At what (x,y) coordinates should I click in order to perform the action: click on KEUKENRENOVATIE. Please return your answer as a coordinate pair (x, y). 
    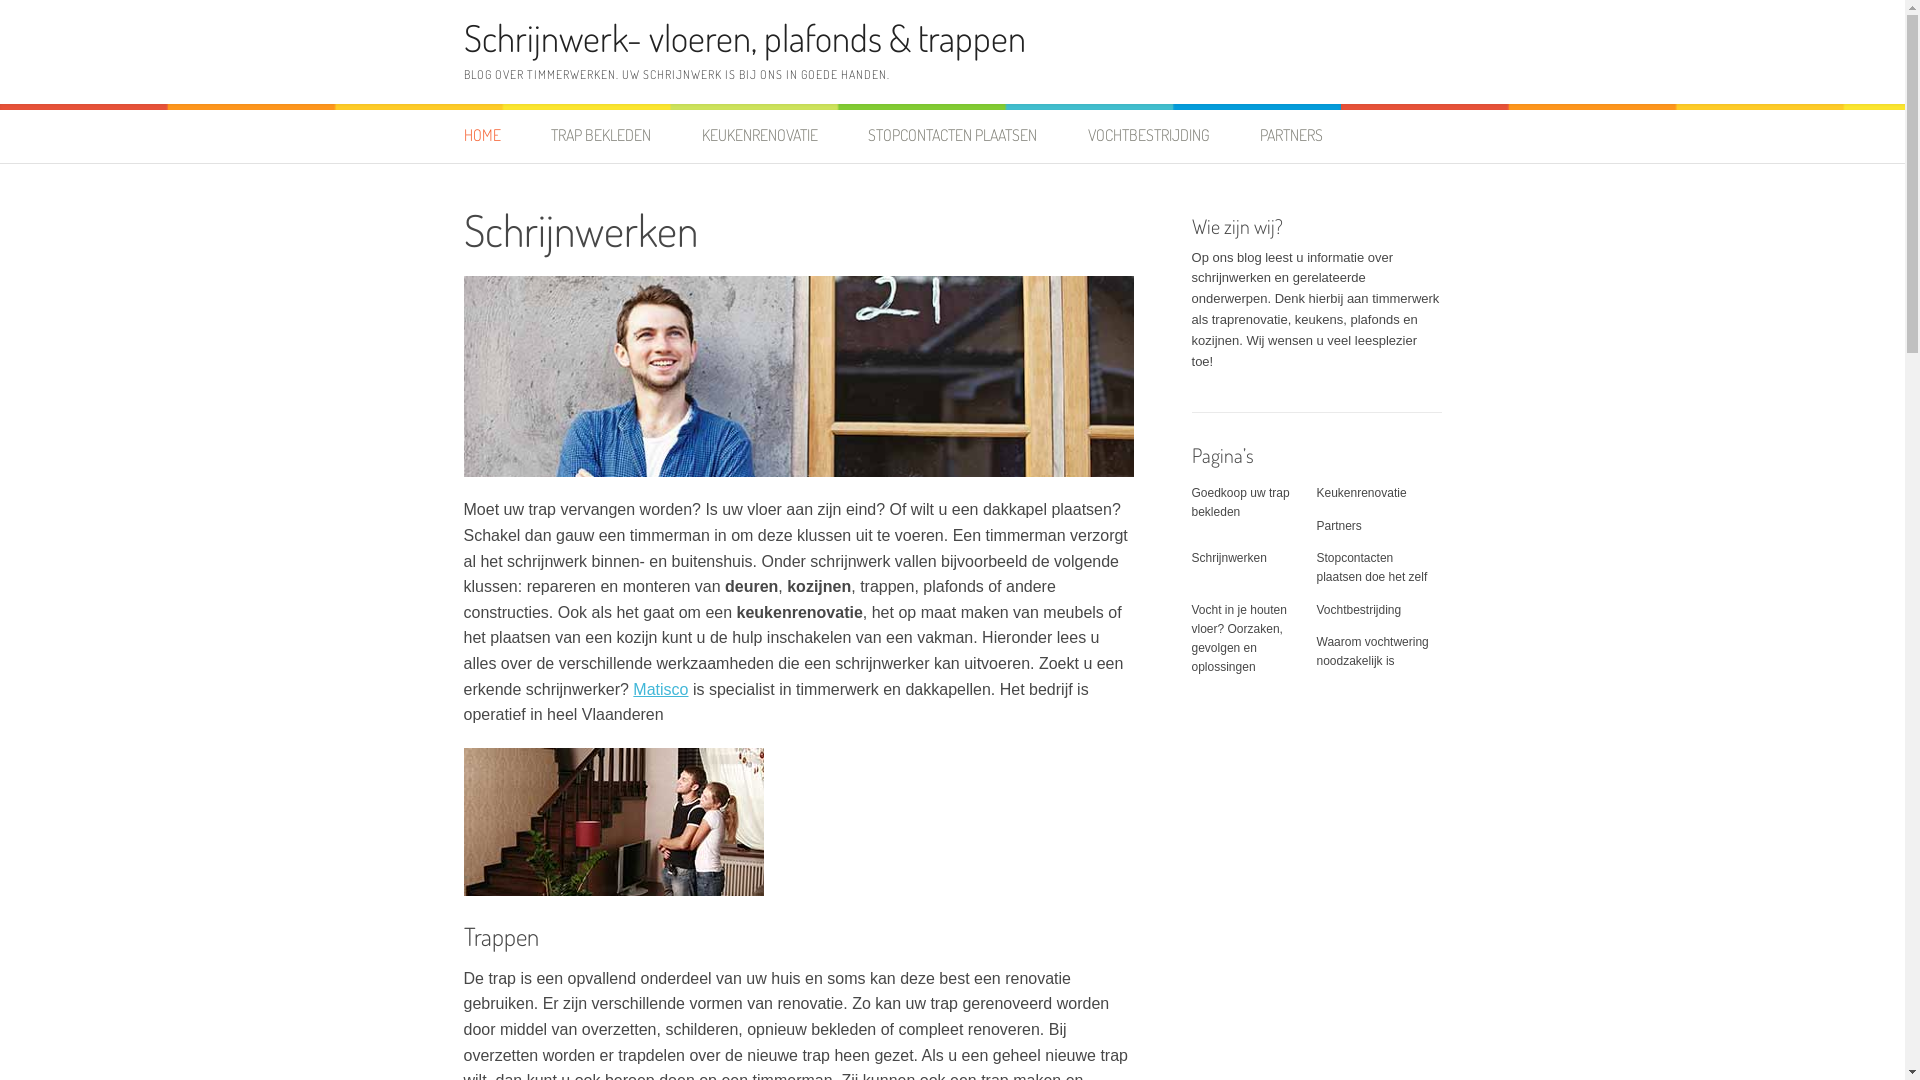
    Looking at the image, I should click on (760, 136).